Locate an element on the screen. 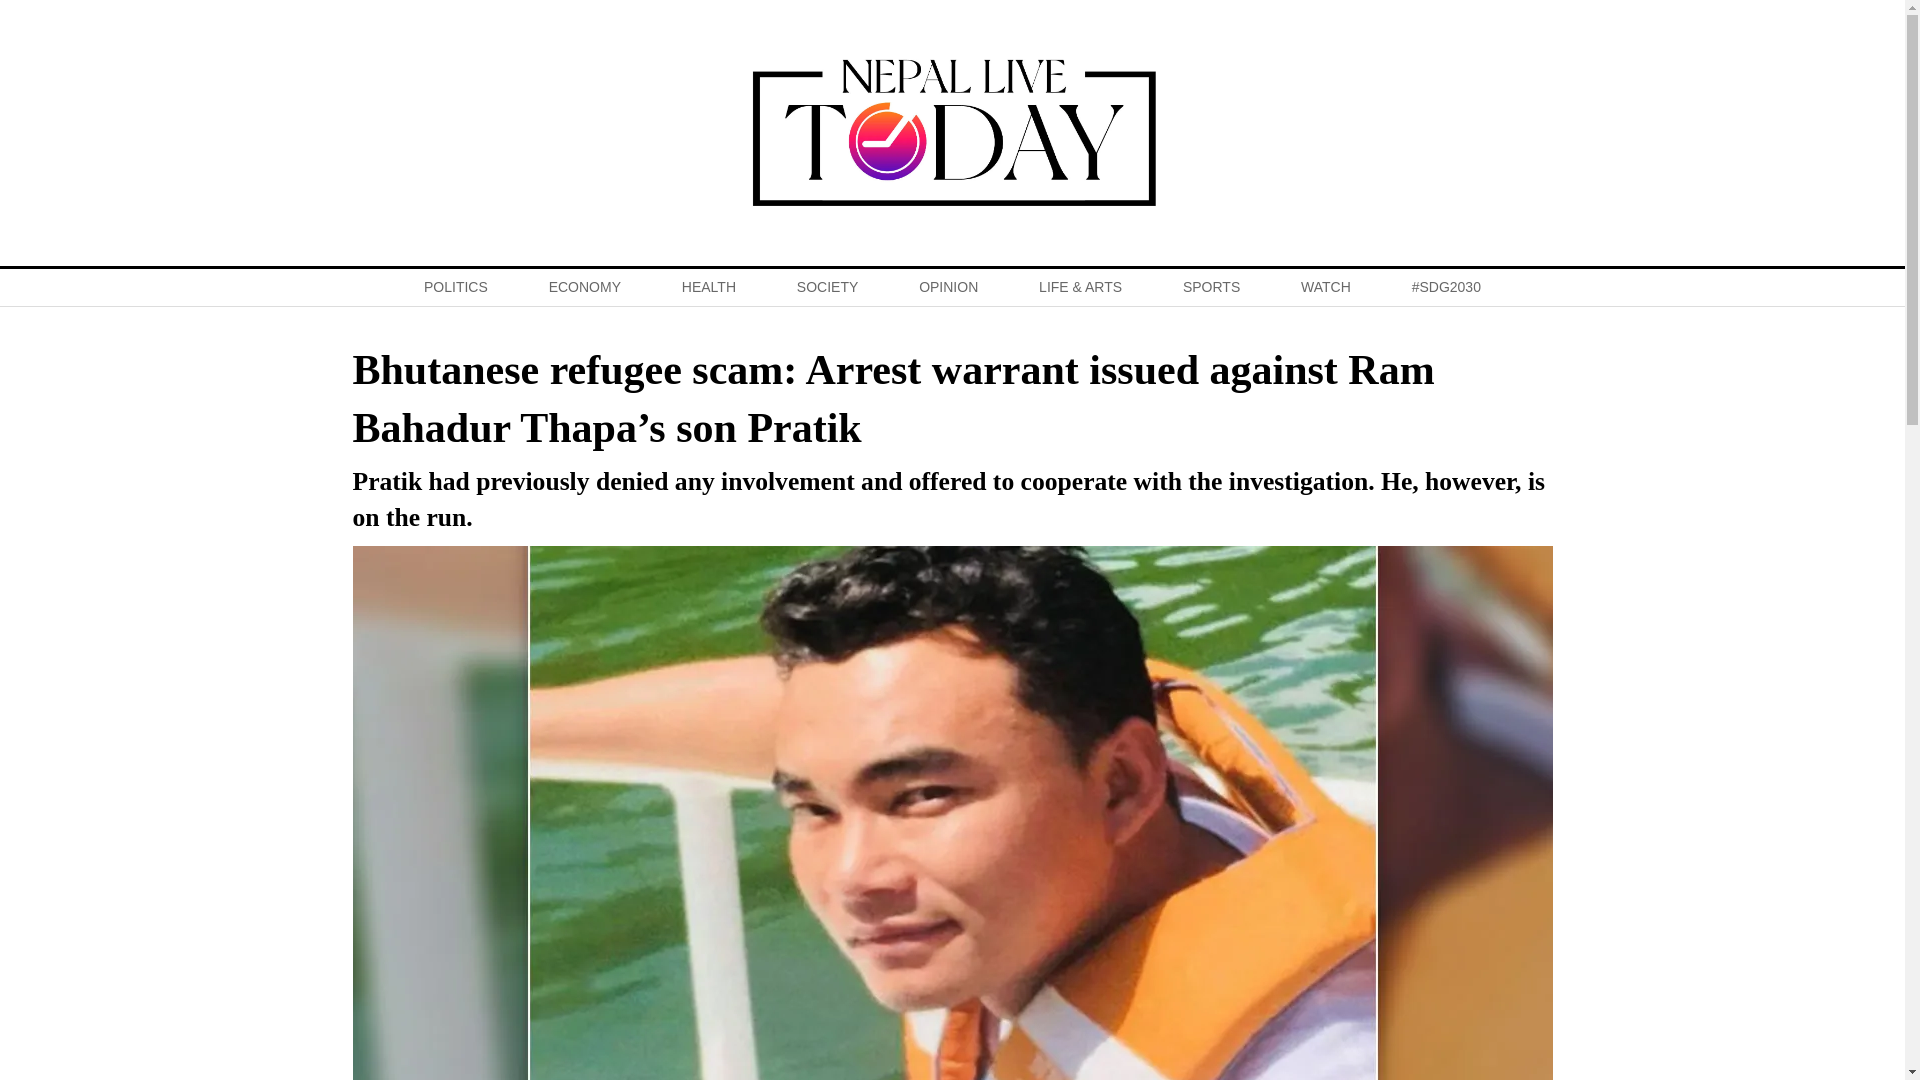 Image resolution: width=1920 pixels, height=1080 pixels. POLITICS is located at coordinates (454, 286).